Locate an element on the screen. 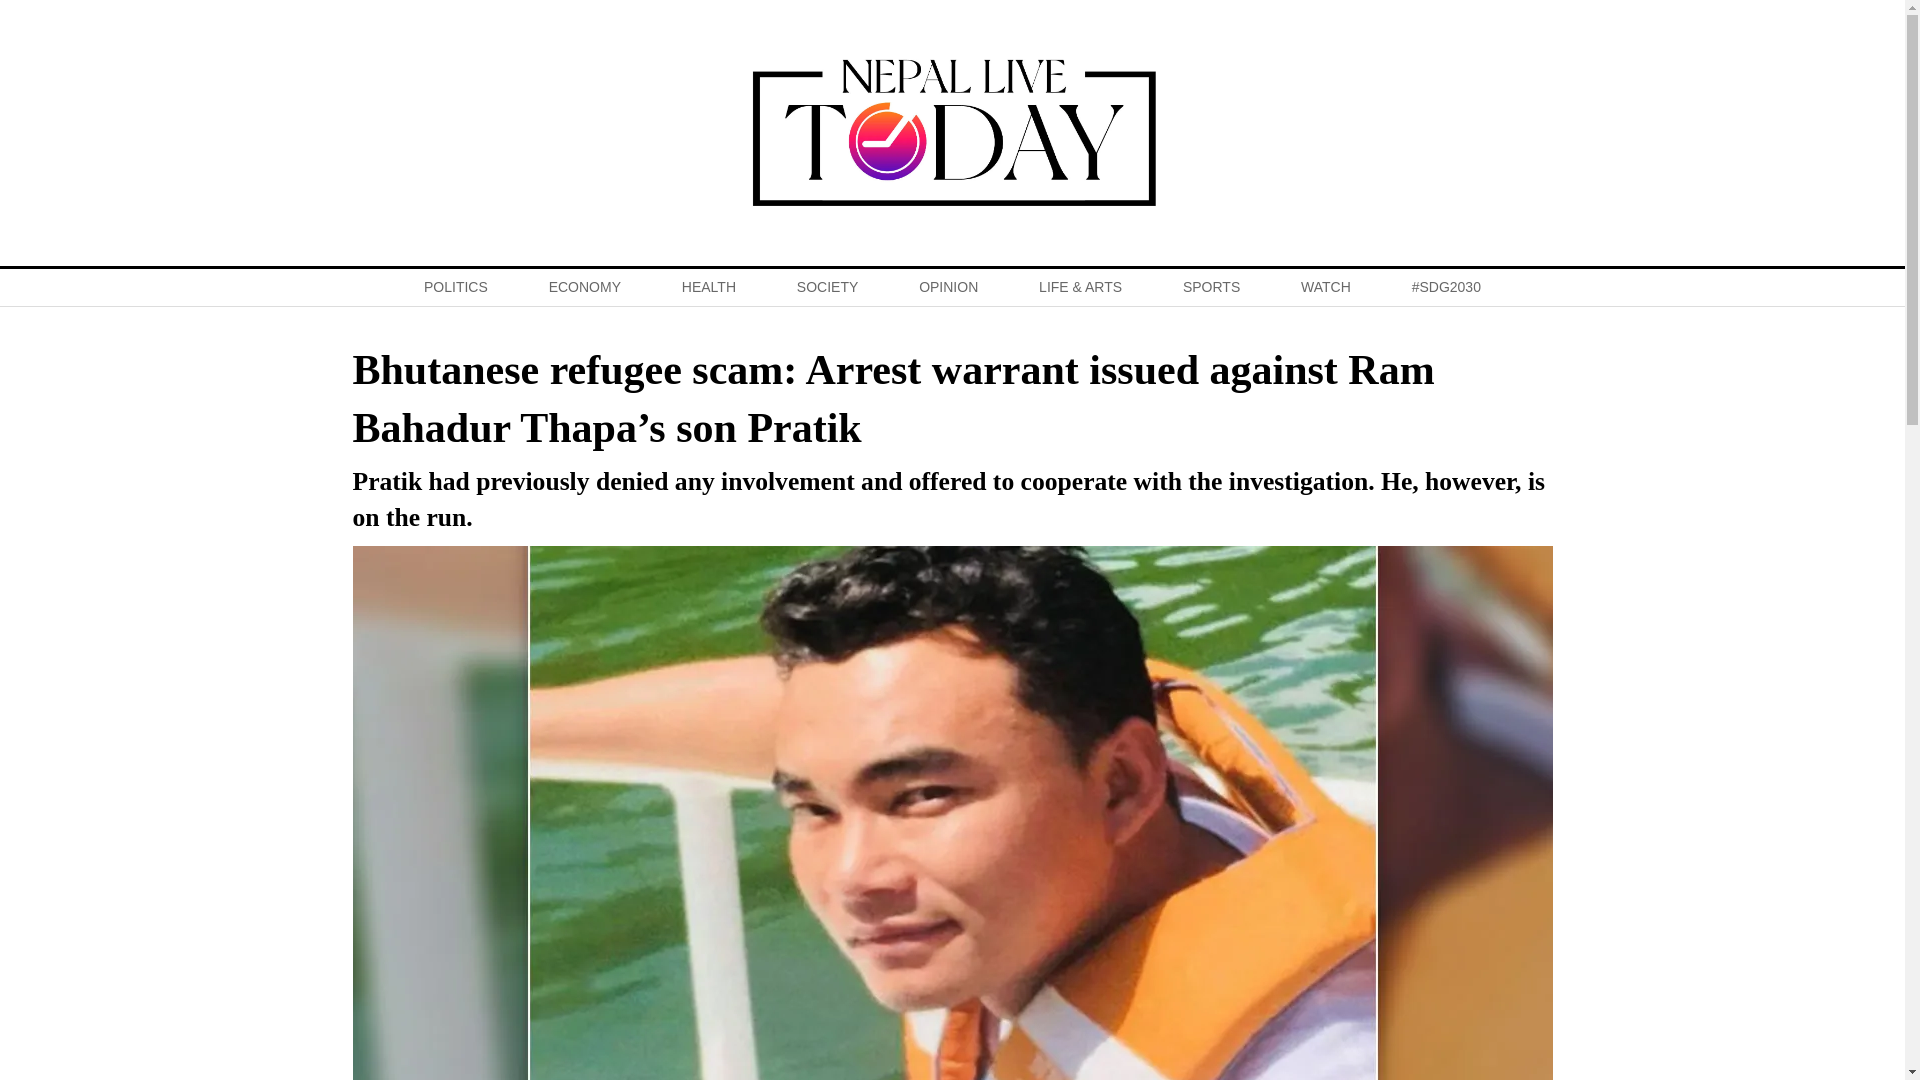 Image resolution: width=1920 pixels, height=1080 pixels. POLITICS is located at coordinates (454, 286).